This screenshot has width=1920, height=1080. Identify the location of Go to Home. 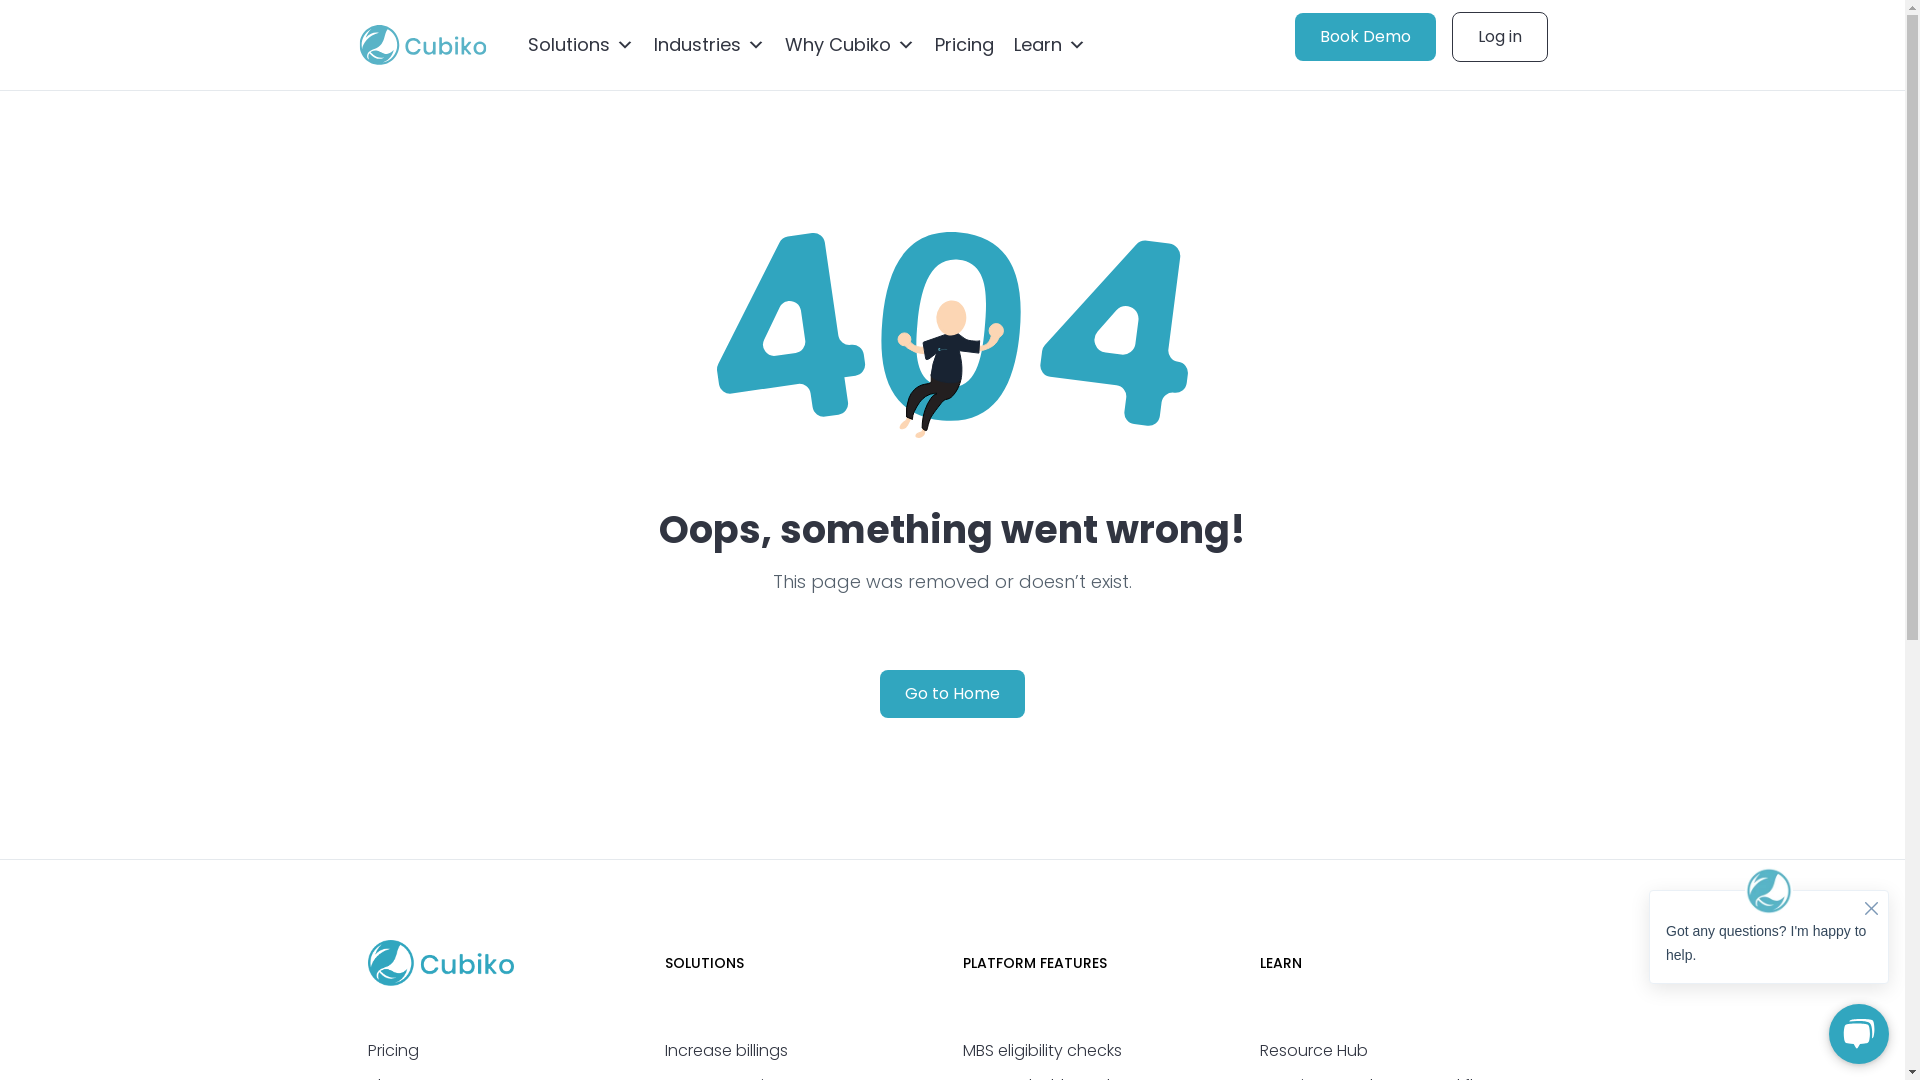
(952, 694).